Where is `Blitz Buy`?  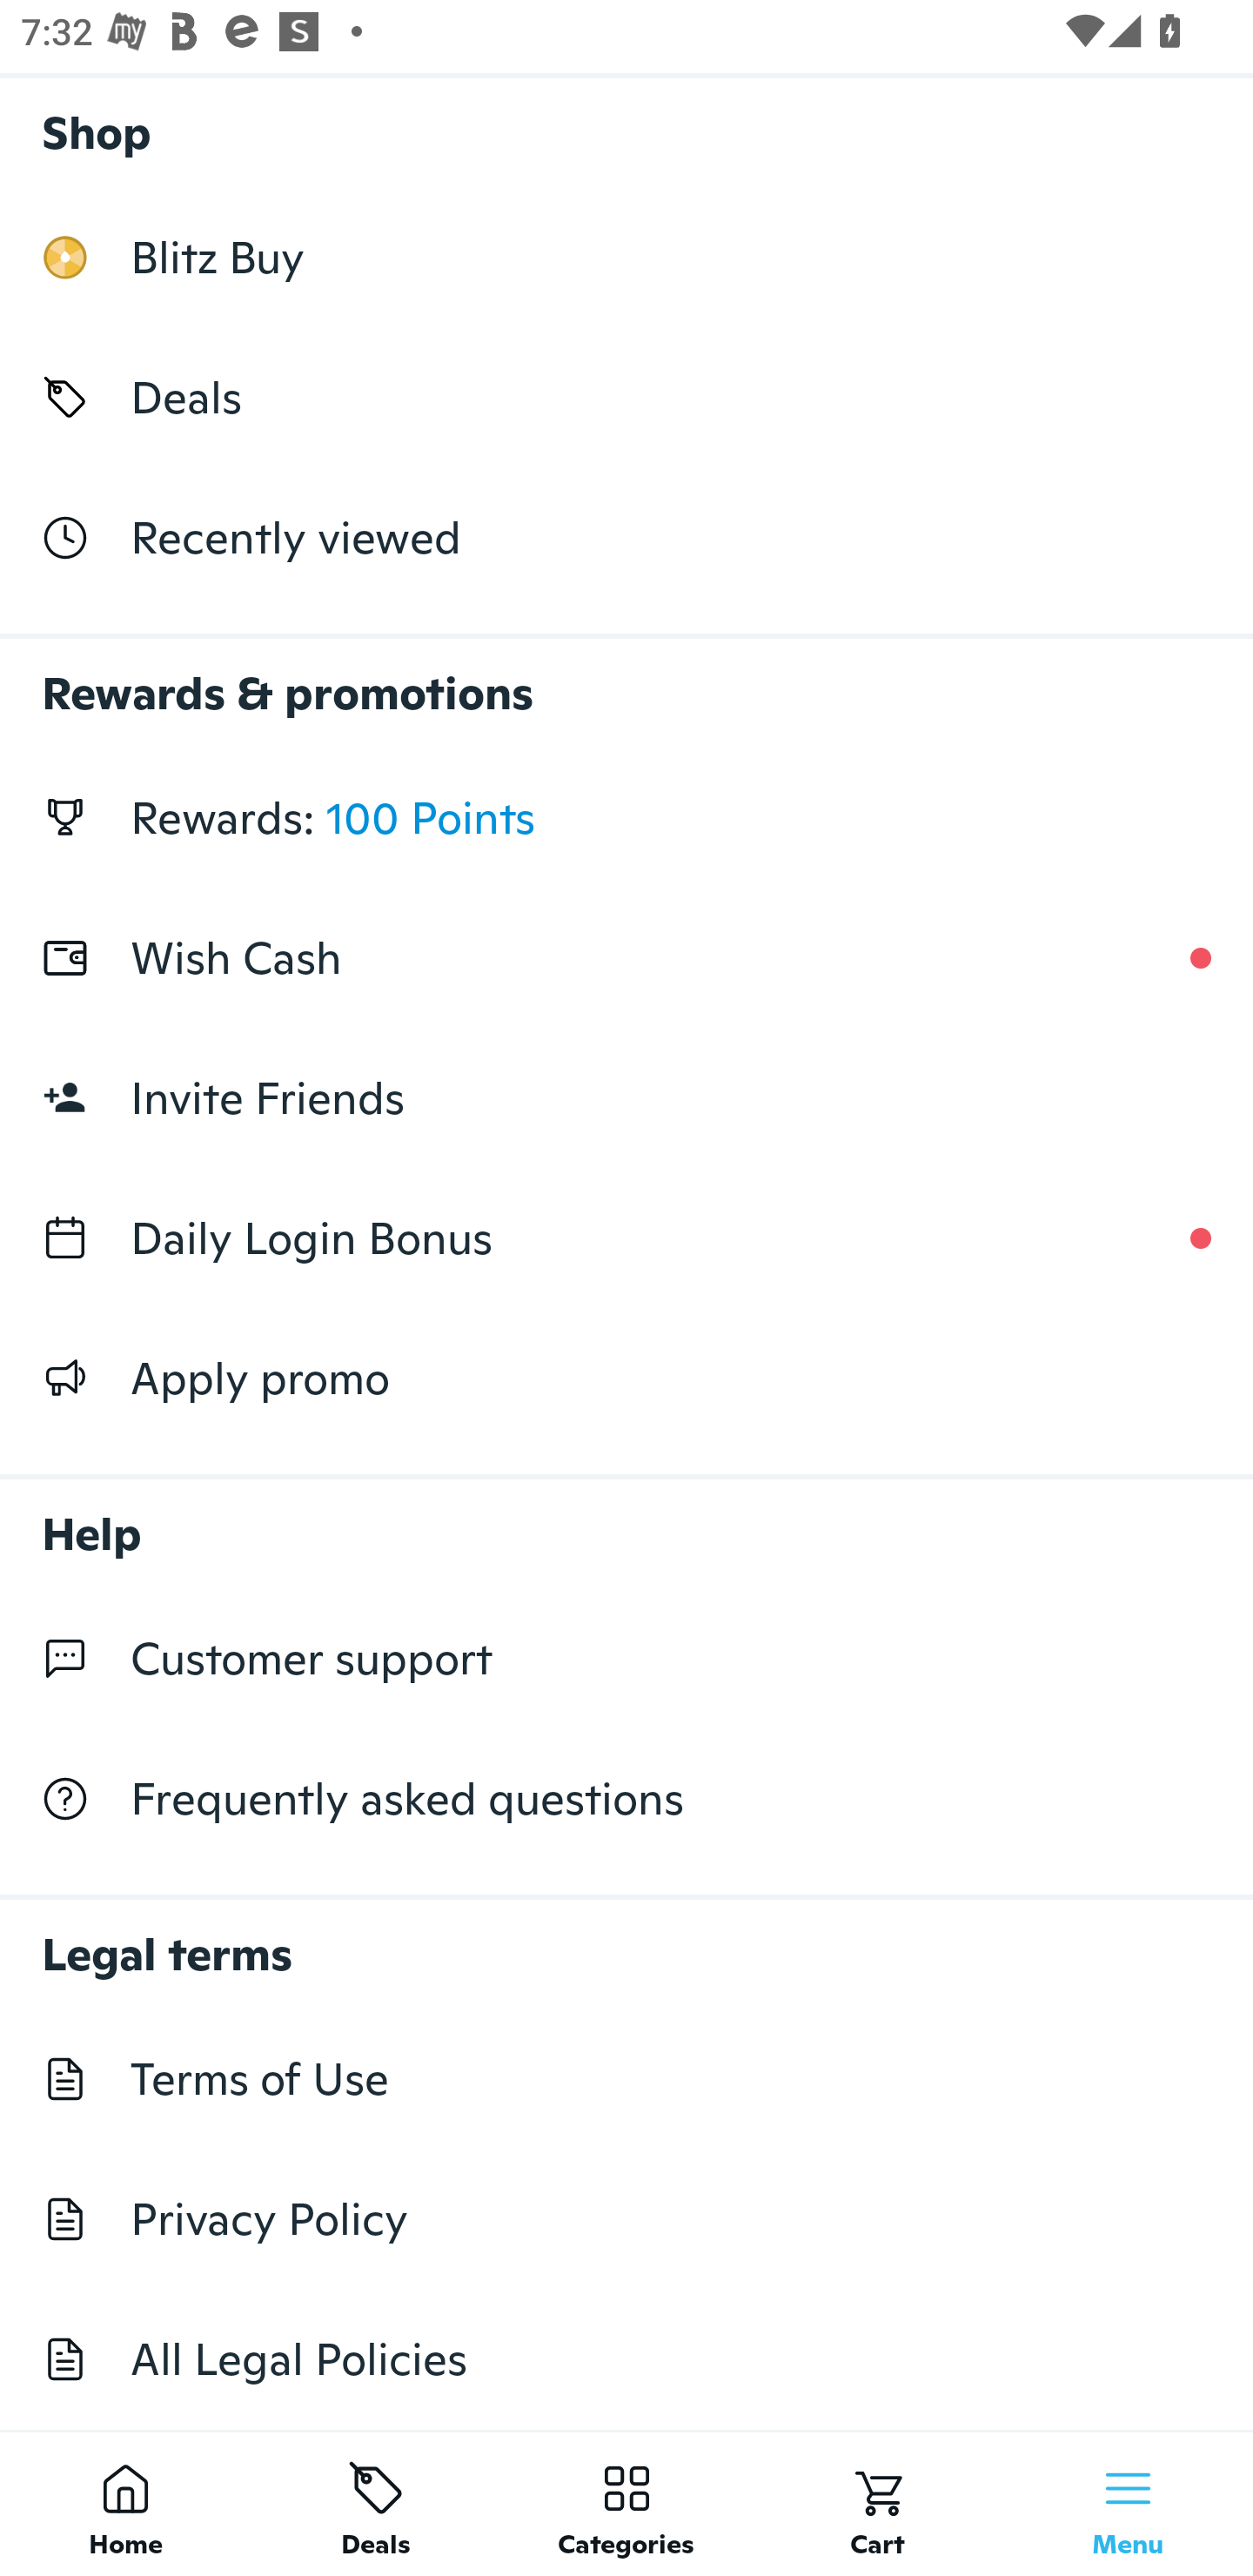 Blitz Buy is located at coordinates (626, 258).